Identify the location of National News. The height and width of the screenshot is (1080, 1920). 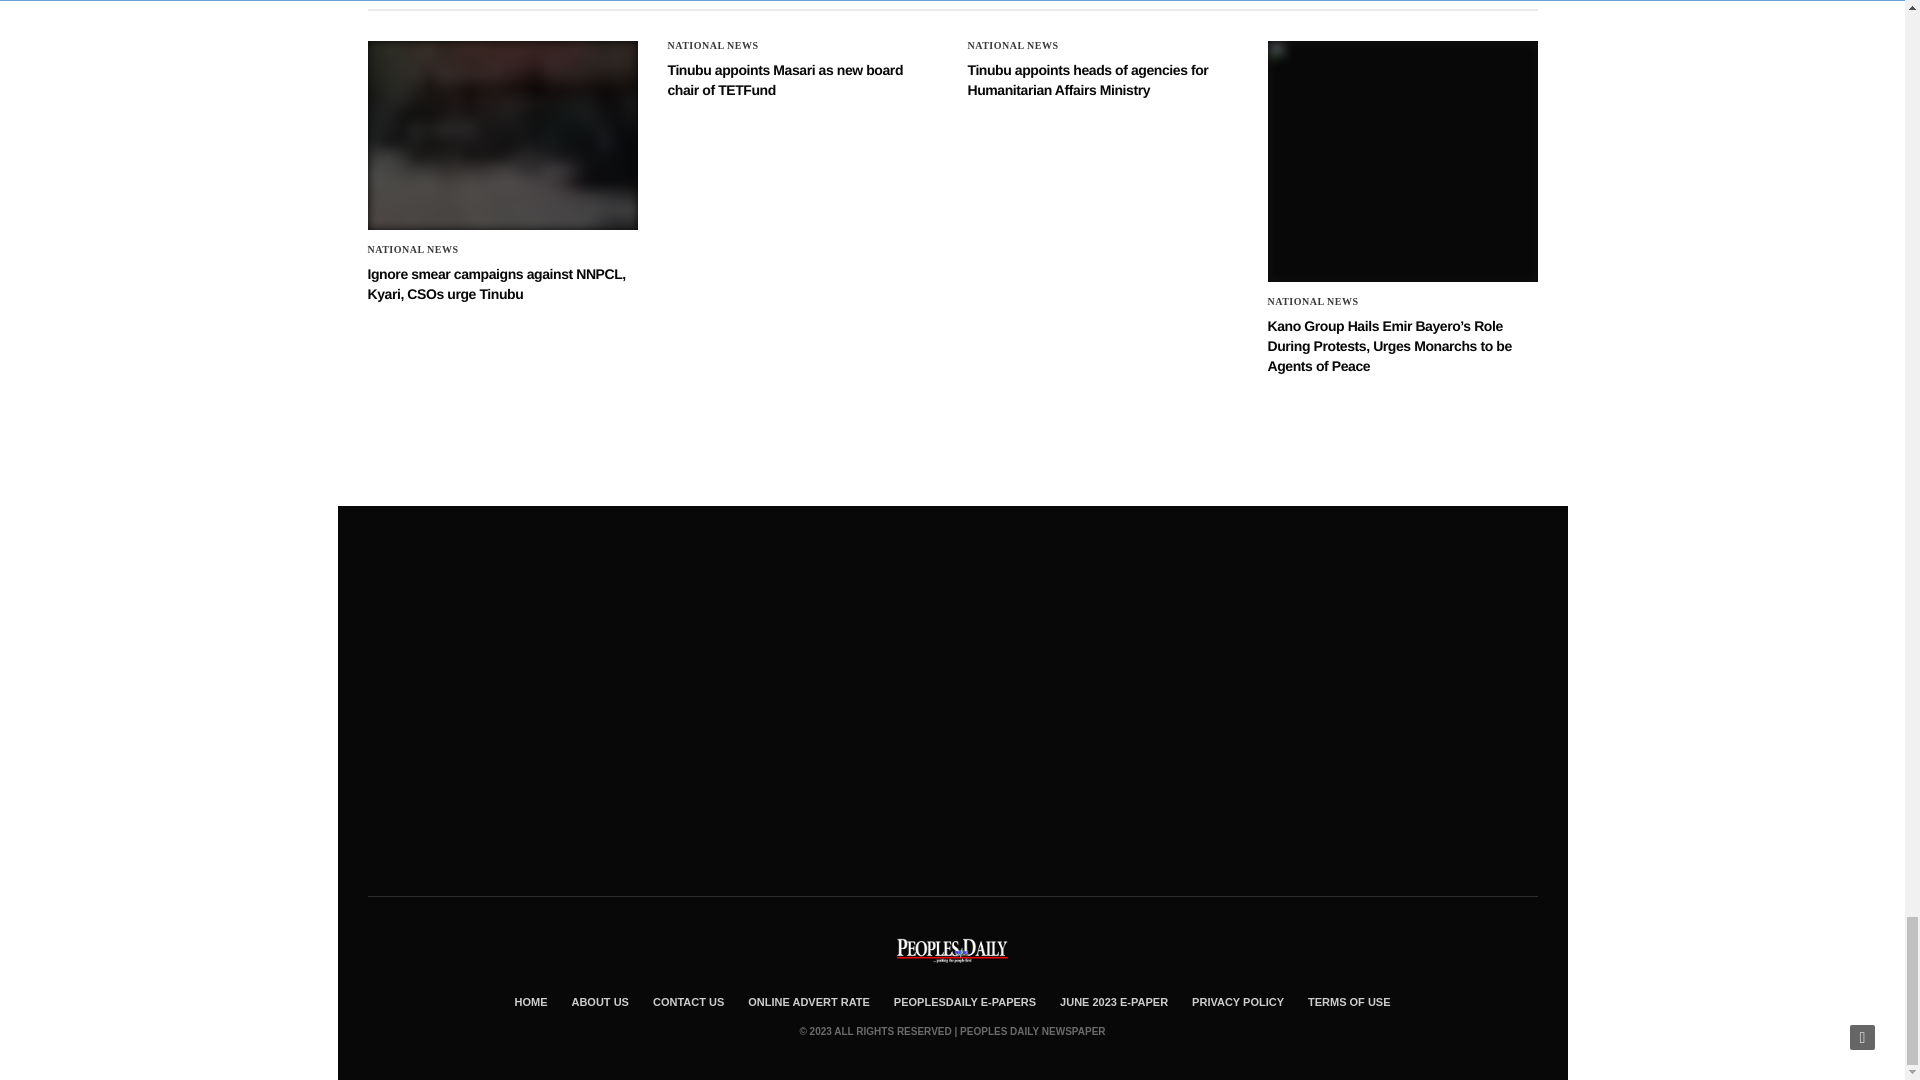
(1013, 46).